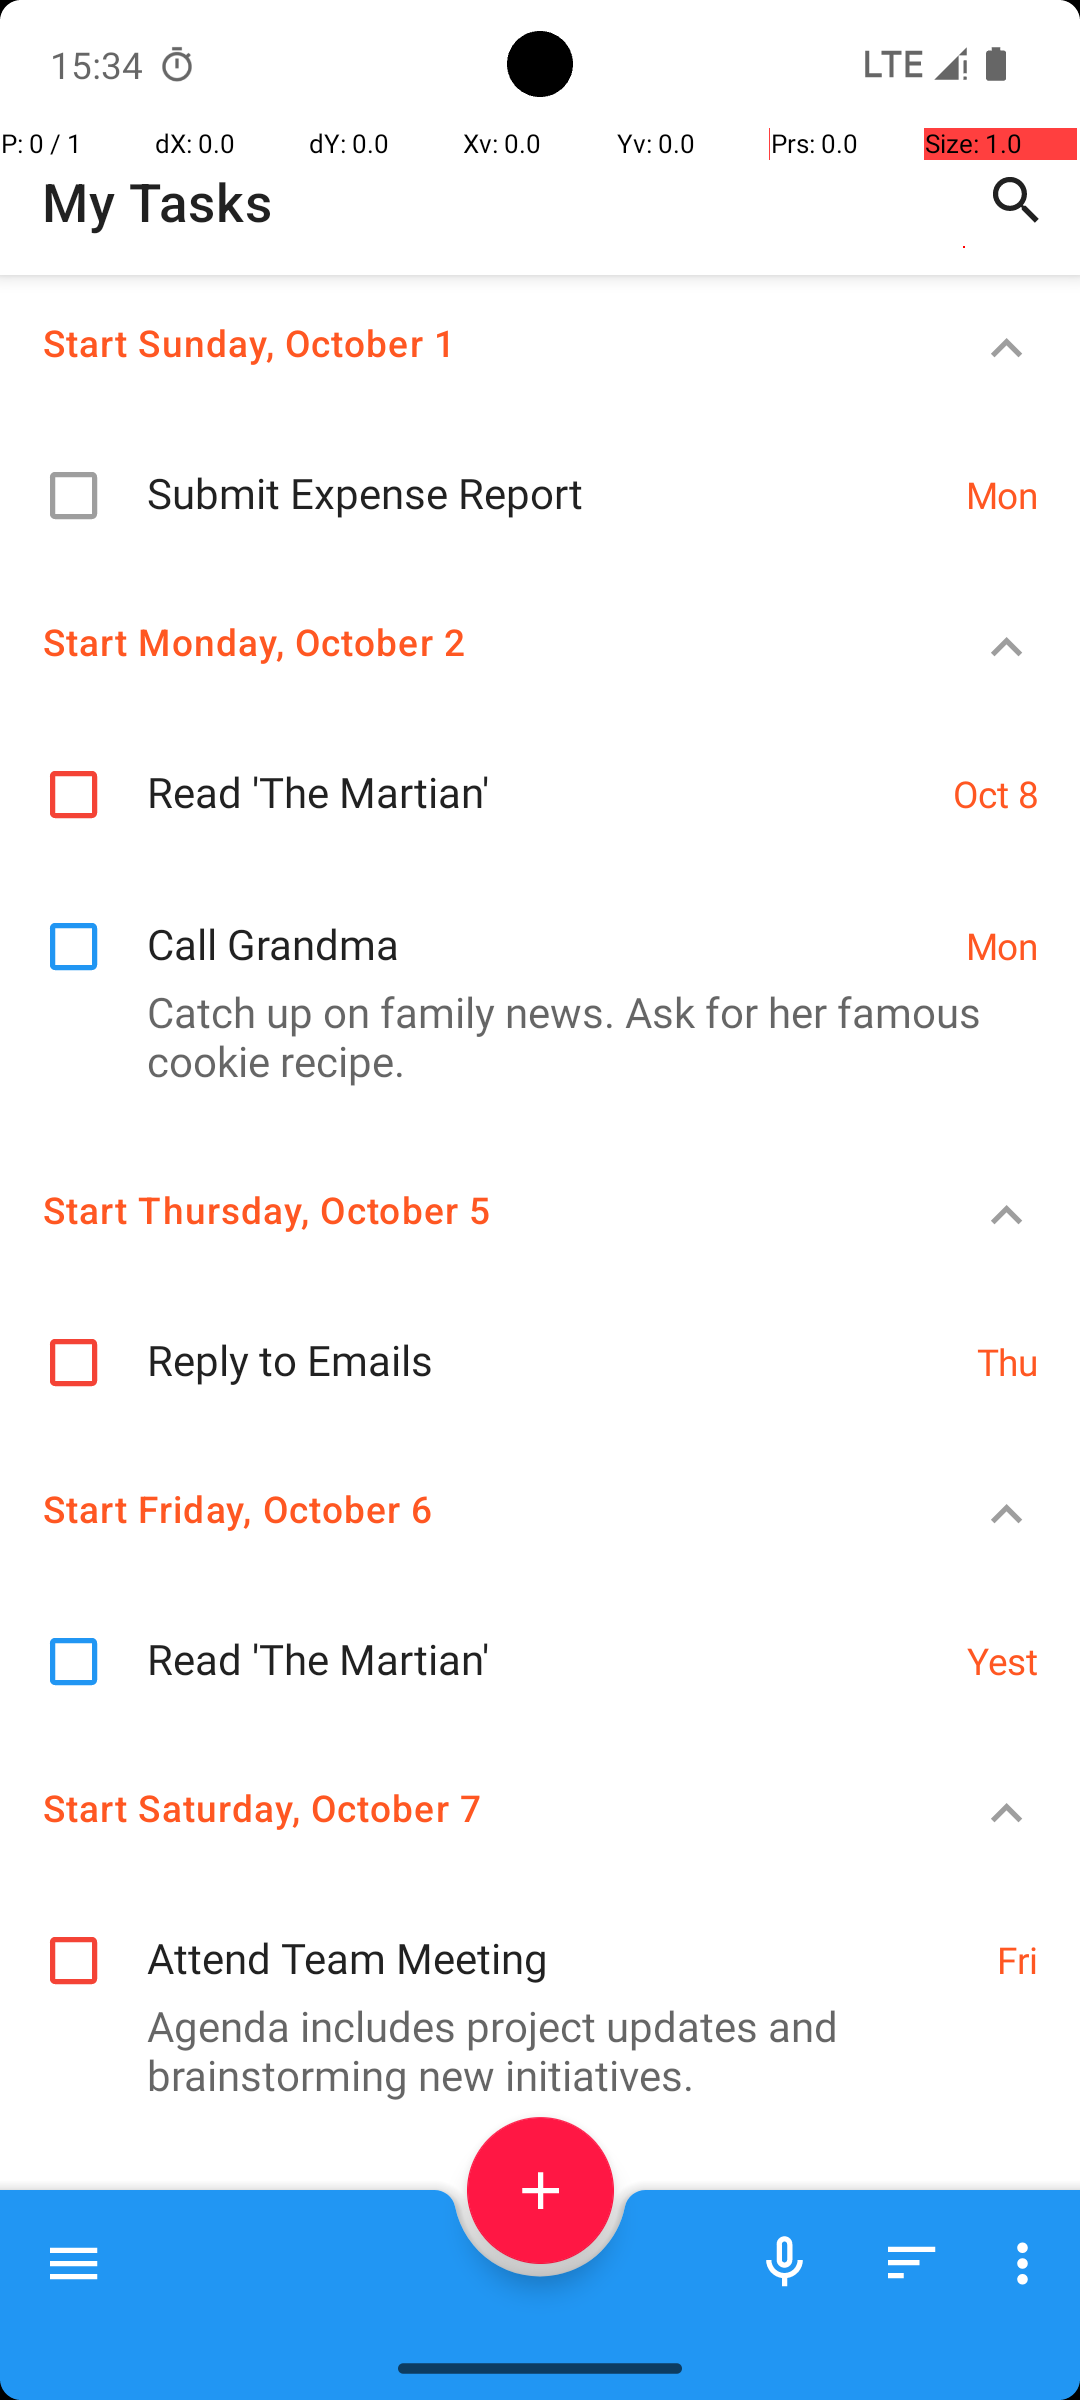 The image size is (1080, 2400). I want to click on Start Friday, October 6, so click(466, 1508).